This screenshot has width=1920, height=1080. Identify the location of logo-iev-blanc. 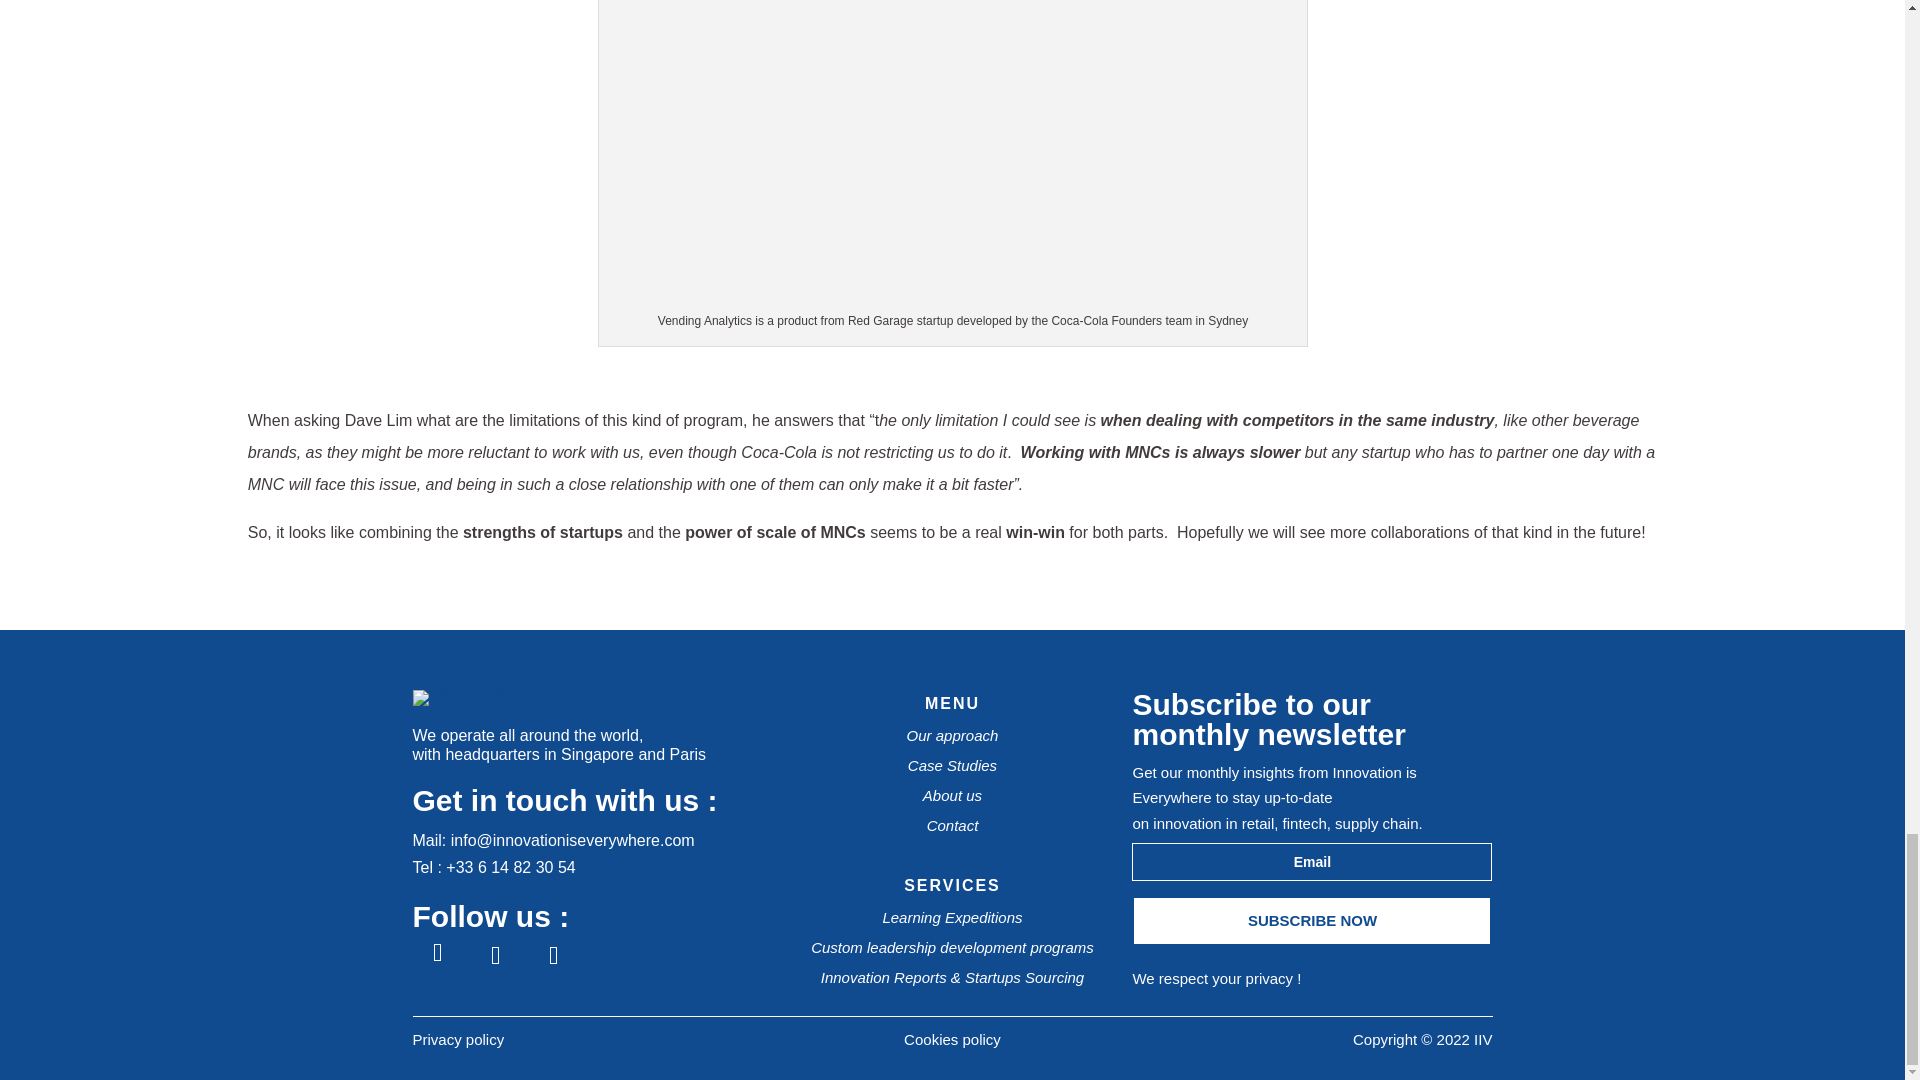
(466, 689).